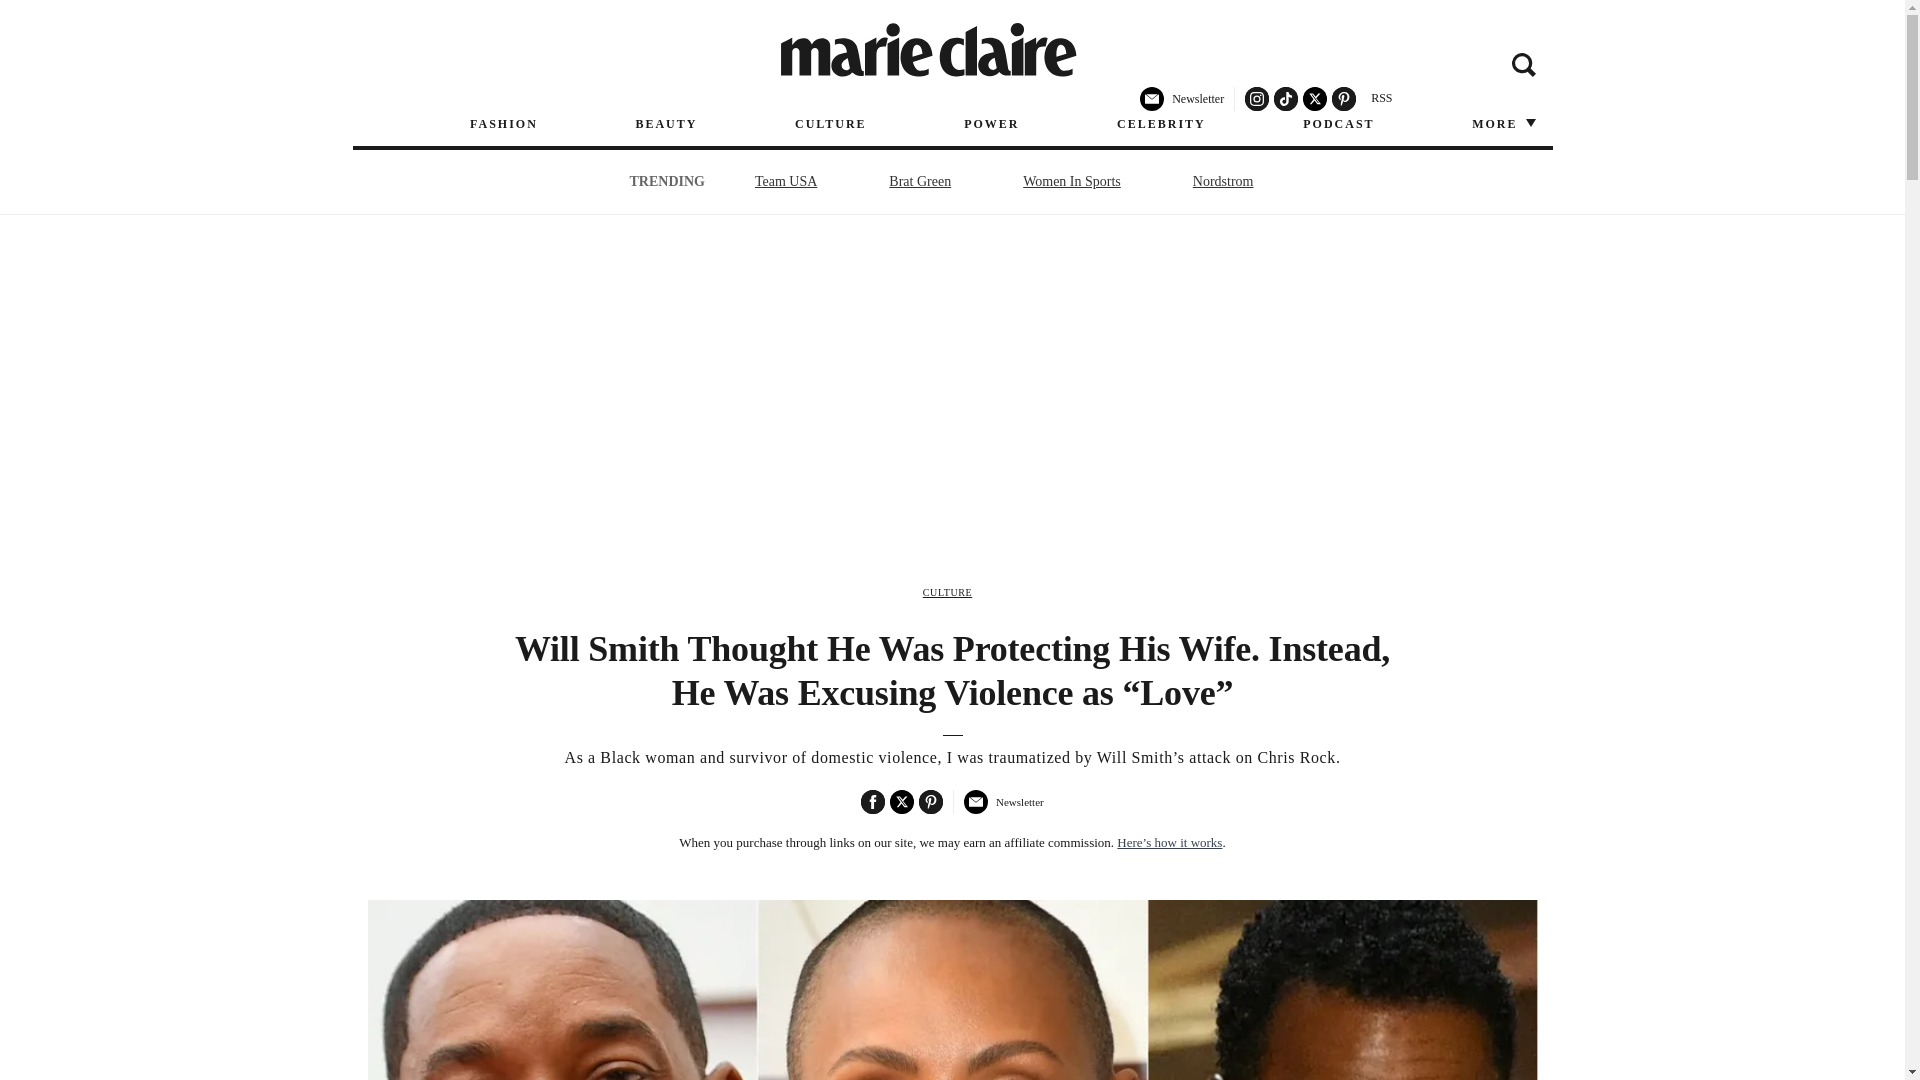  What do you see at coordinates (1224, 181) in the screenshot?
I see `Nordstrom` at bounding box center [1224, 181].